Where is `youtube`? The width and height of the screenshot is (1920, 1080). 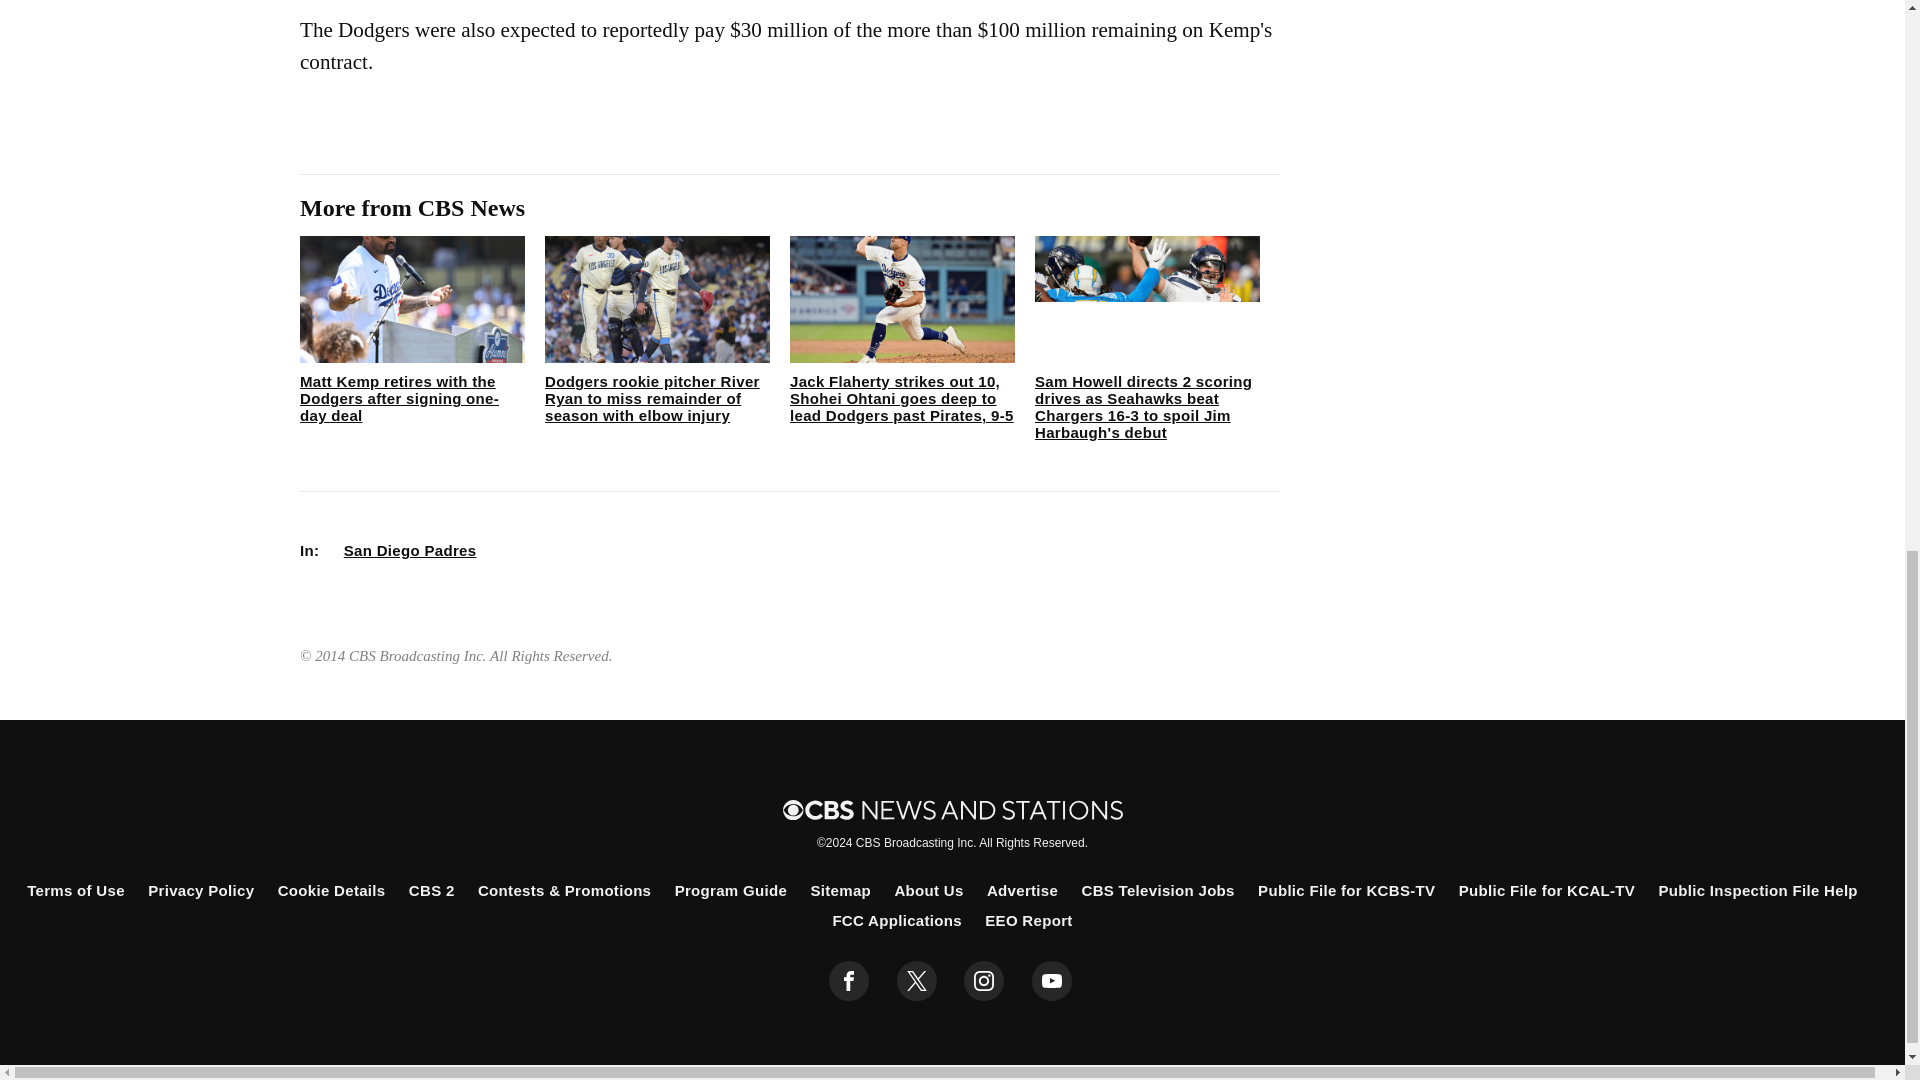 youtube is located at coordinates (1052, 981).